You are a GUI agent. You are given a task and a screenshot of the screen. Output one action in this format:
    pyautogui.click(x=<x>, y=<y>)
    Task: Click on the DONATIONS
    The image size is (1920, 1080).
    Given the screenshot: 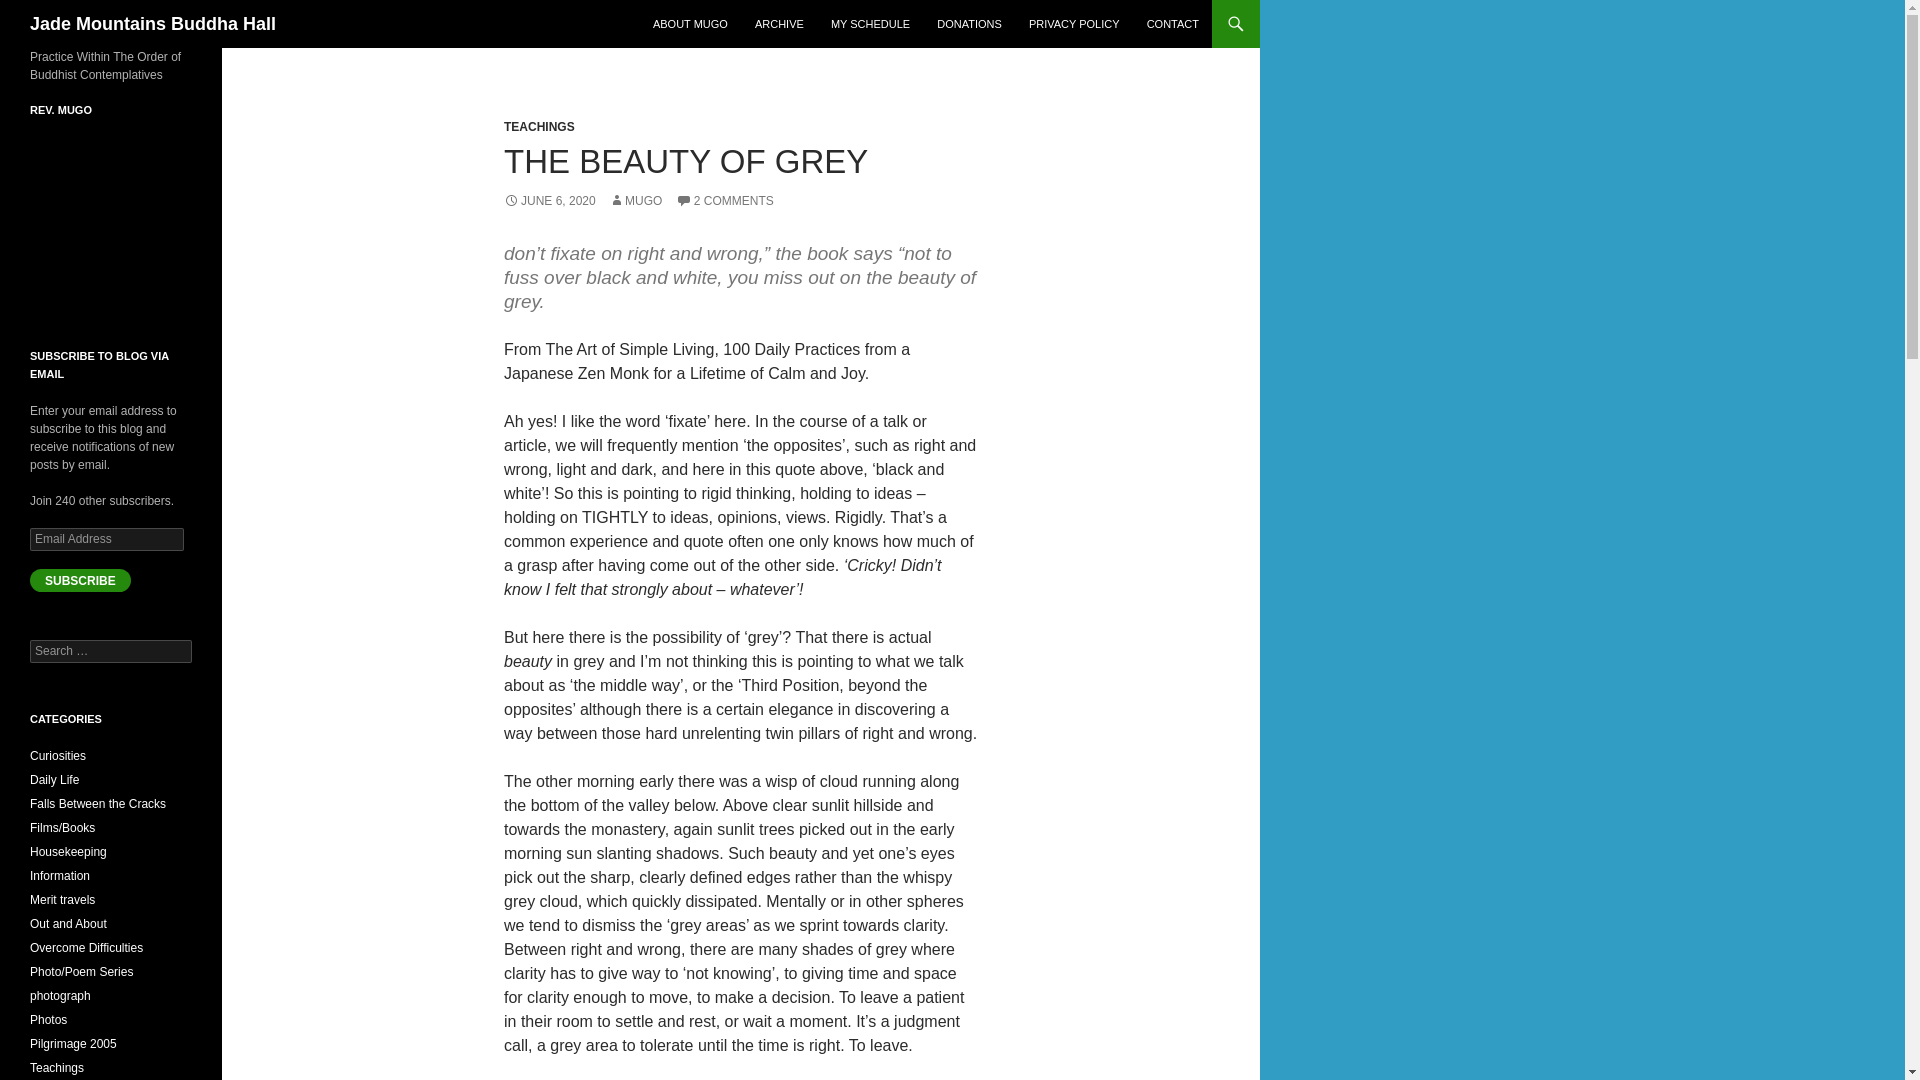 What is the action you would take?
    pyautogui.click(x=969, y=24)
    